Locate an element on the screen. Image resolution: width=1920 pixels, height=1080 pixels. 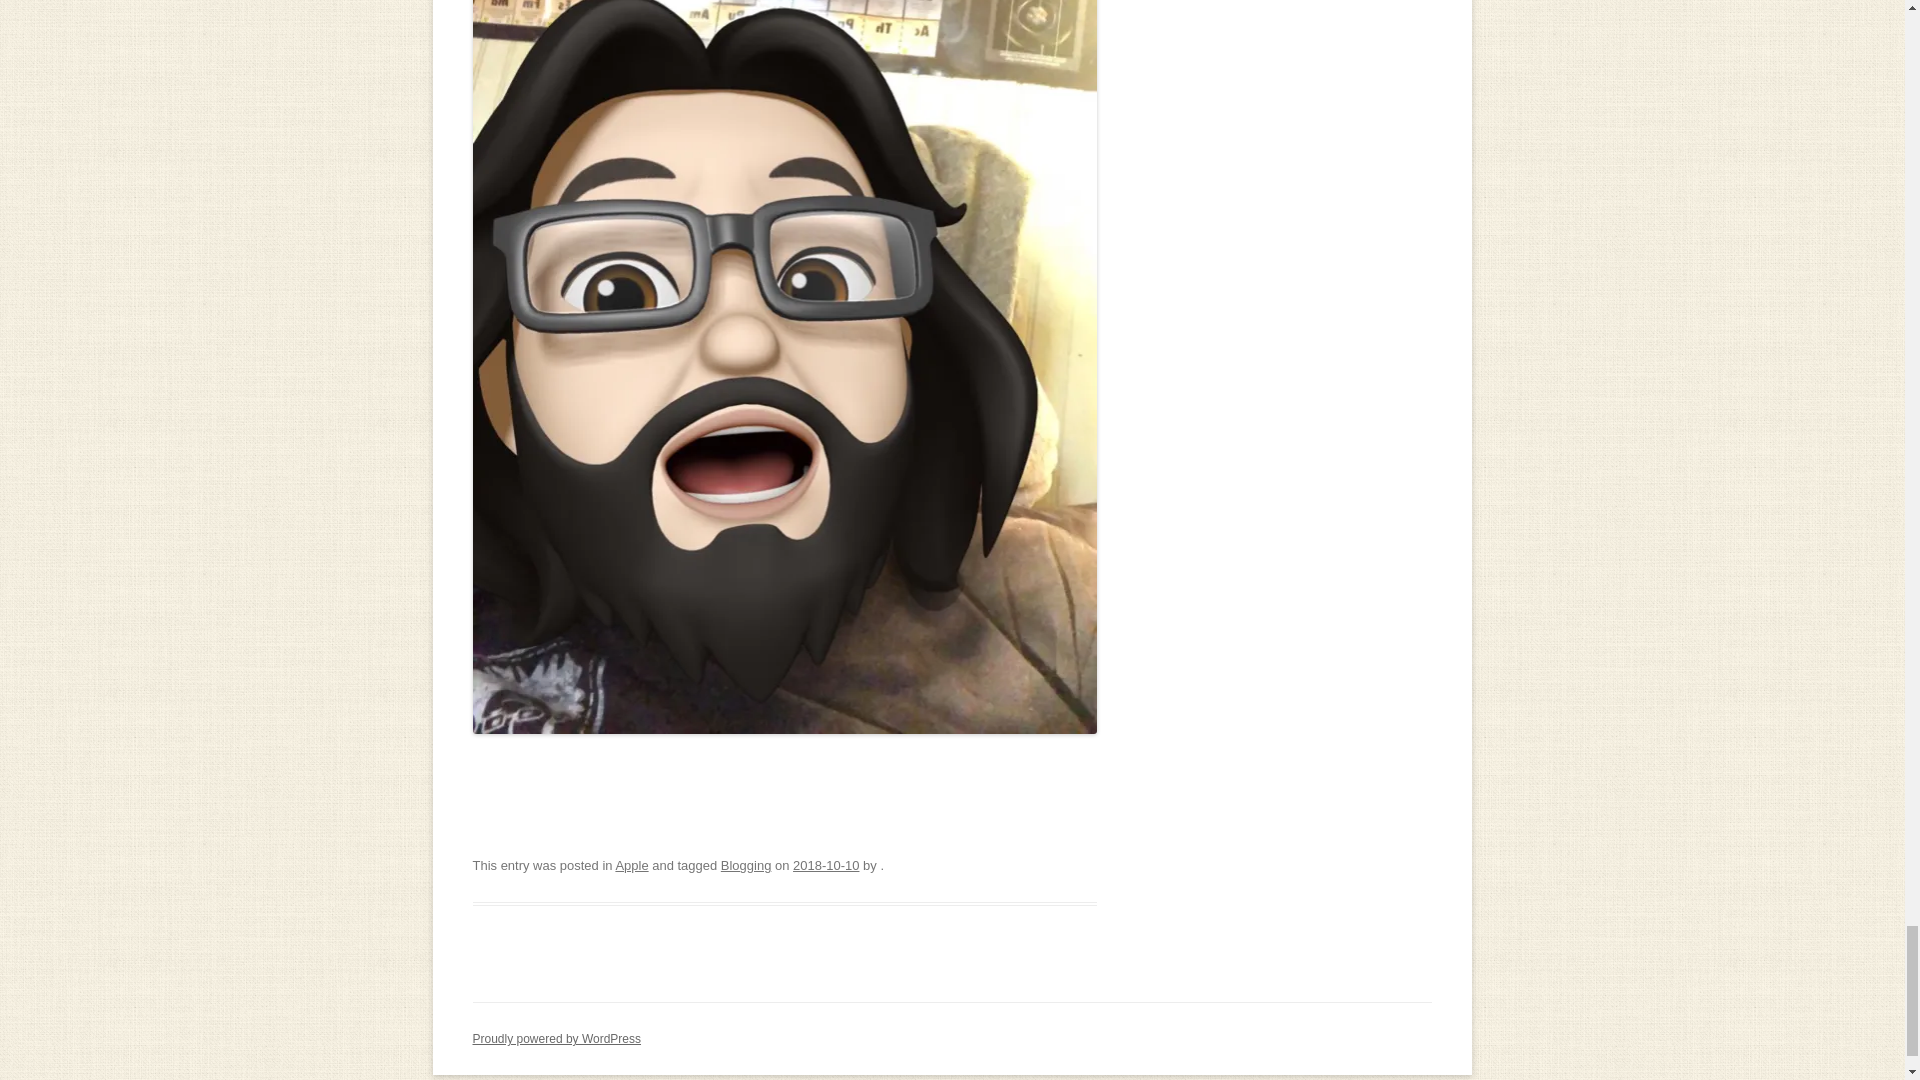
6:51 pm is located at coordinates (825, 864).